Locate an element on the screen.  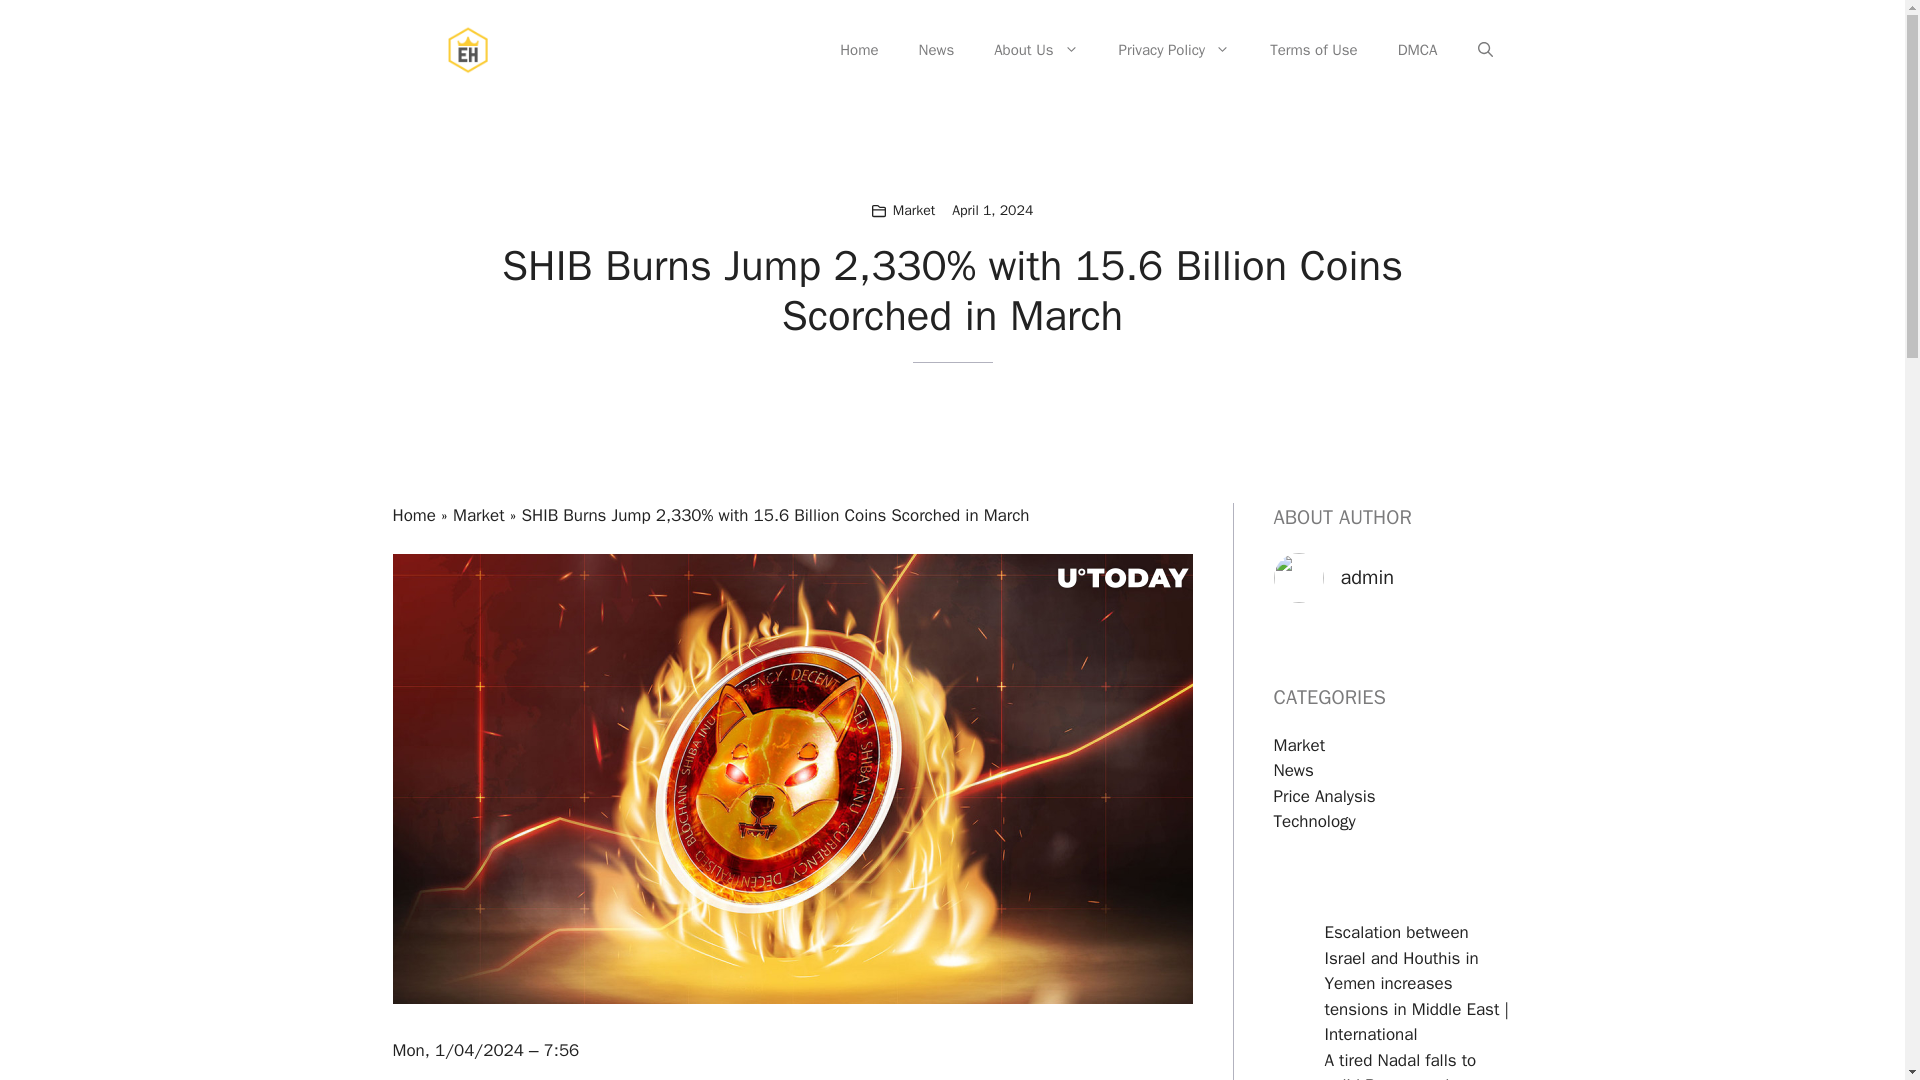
admin is located at coordinates (1366, 576).